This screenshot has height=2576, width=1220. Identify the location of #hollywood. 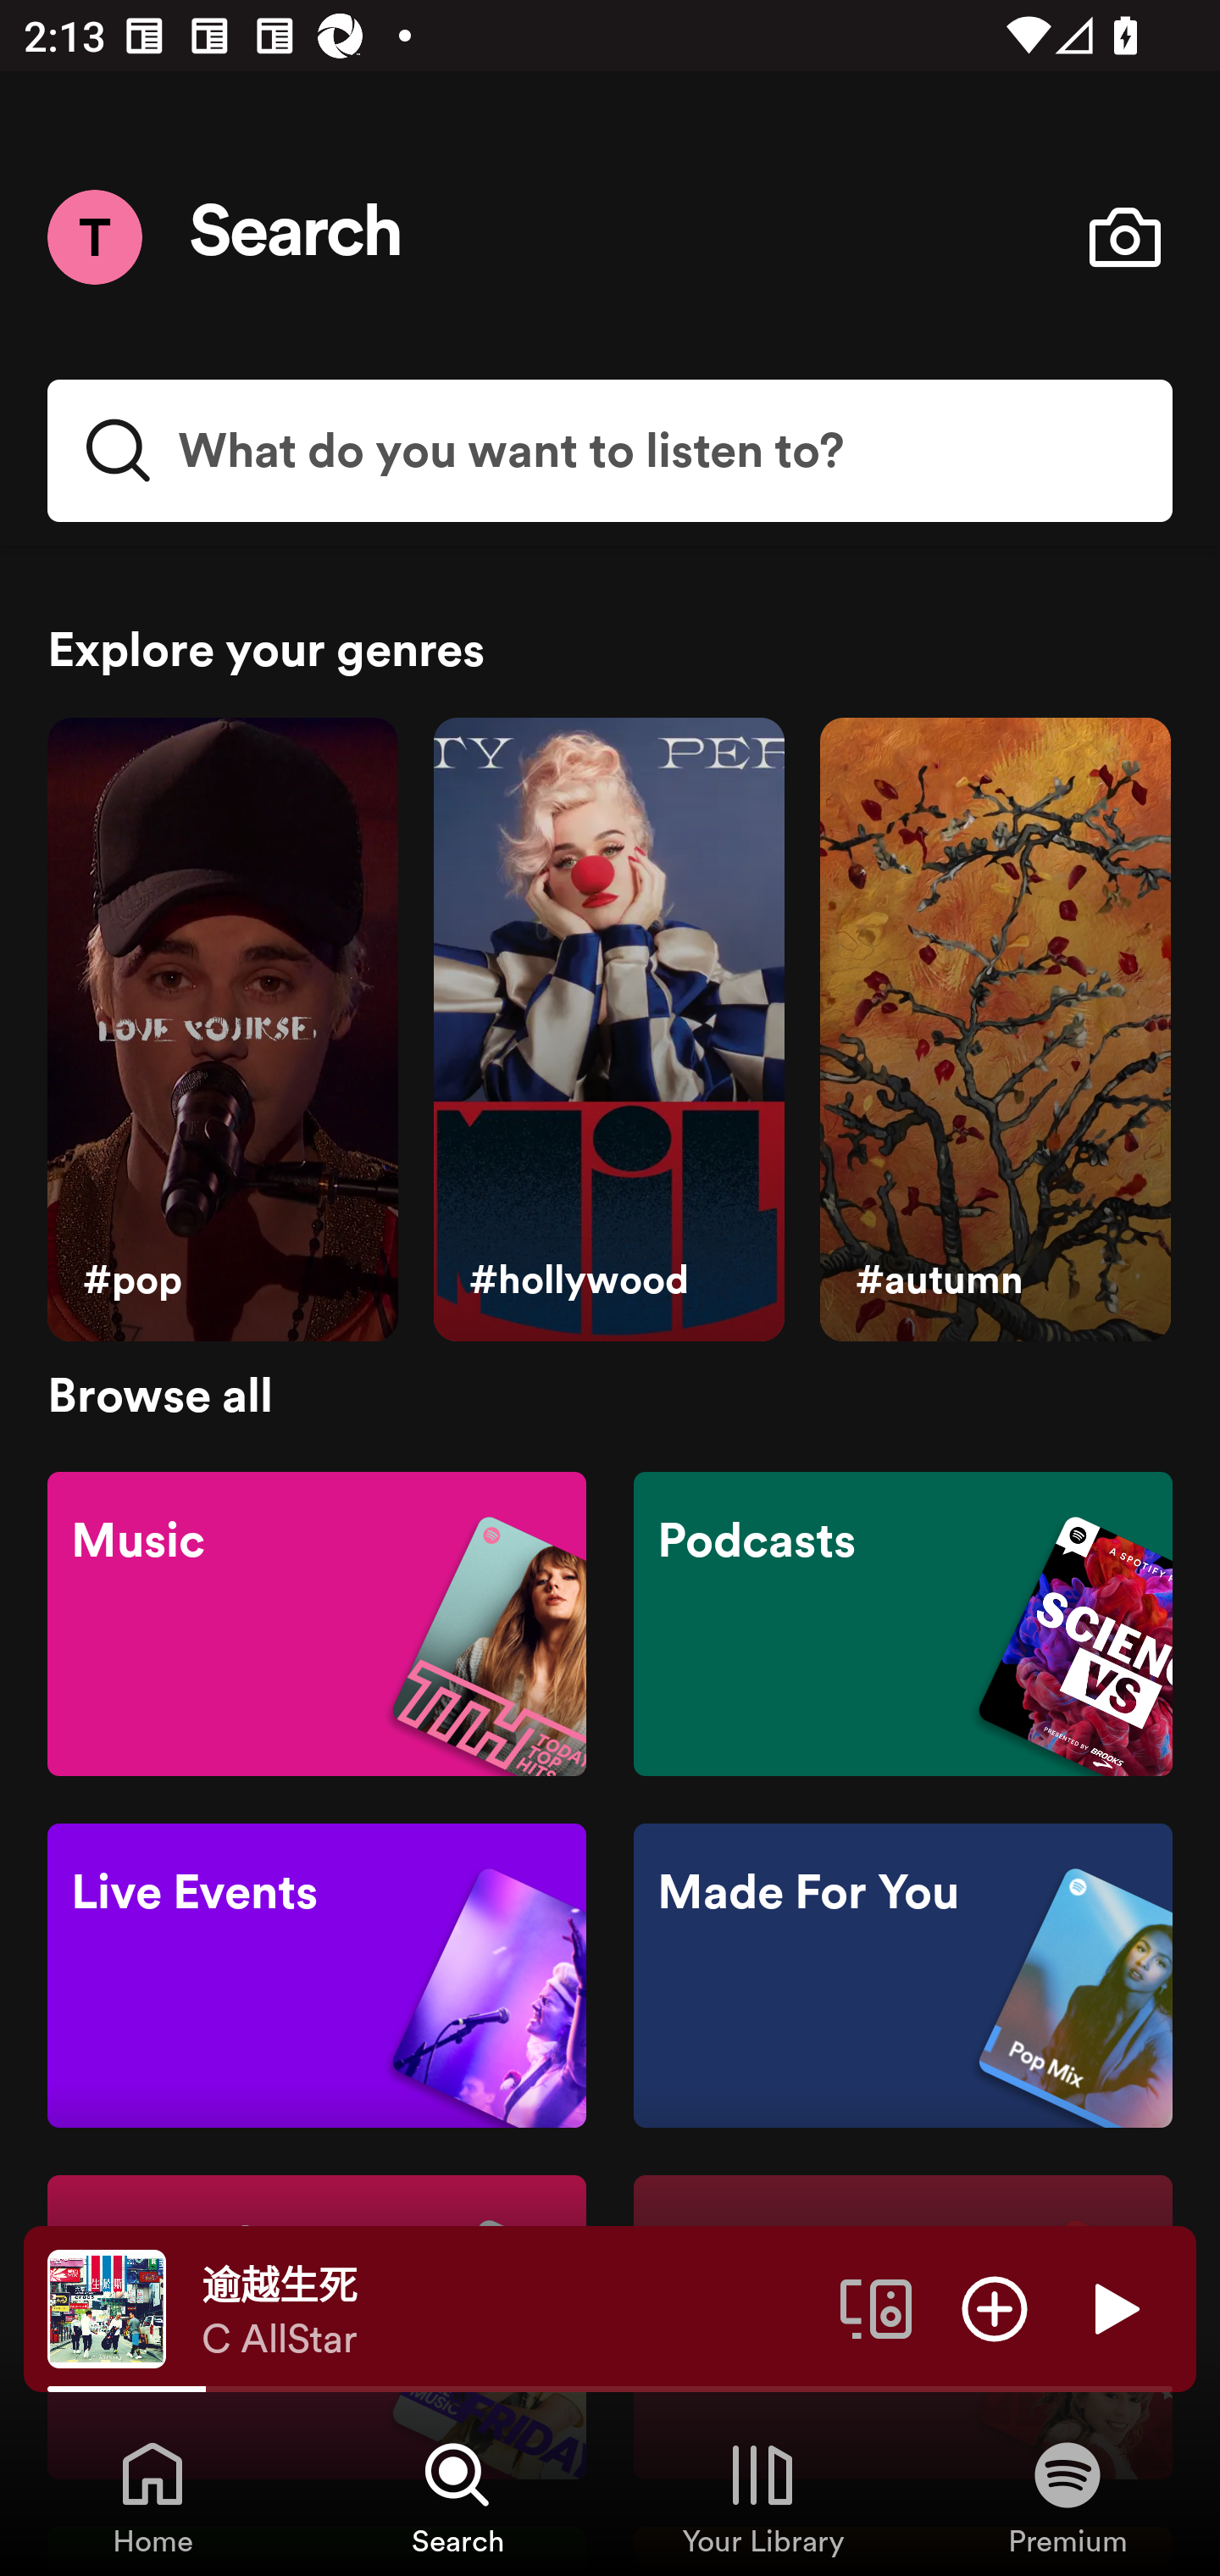
(608, 1030).